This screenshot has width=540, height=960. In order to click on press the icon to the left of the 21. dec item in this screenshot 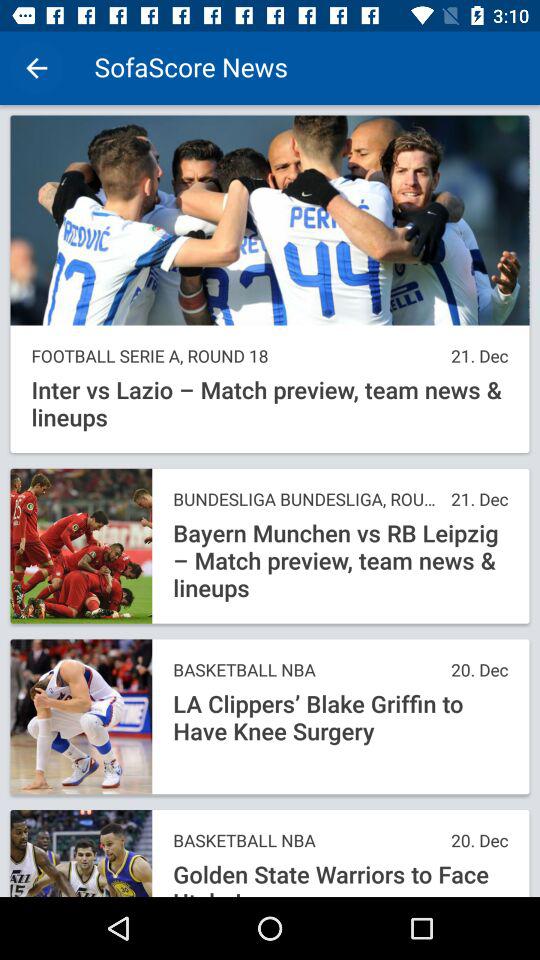, I will do `click(236, 356)`.